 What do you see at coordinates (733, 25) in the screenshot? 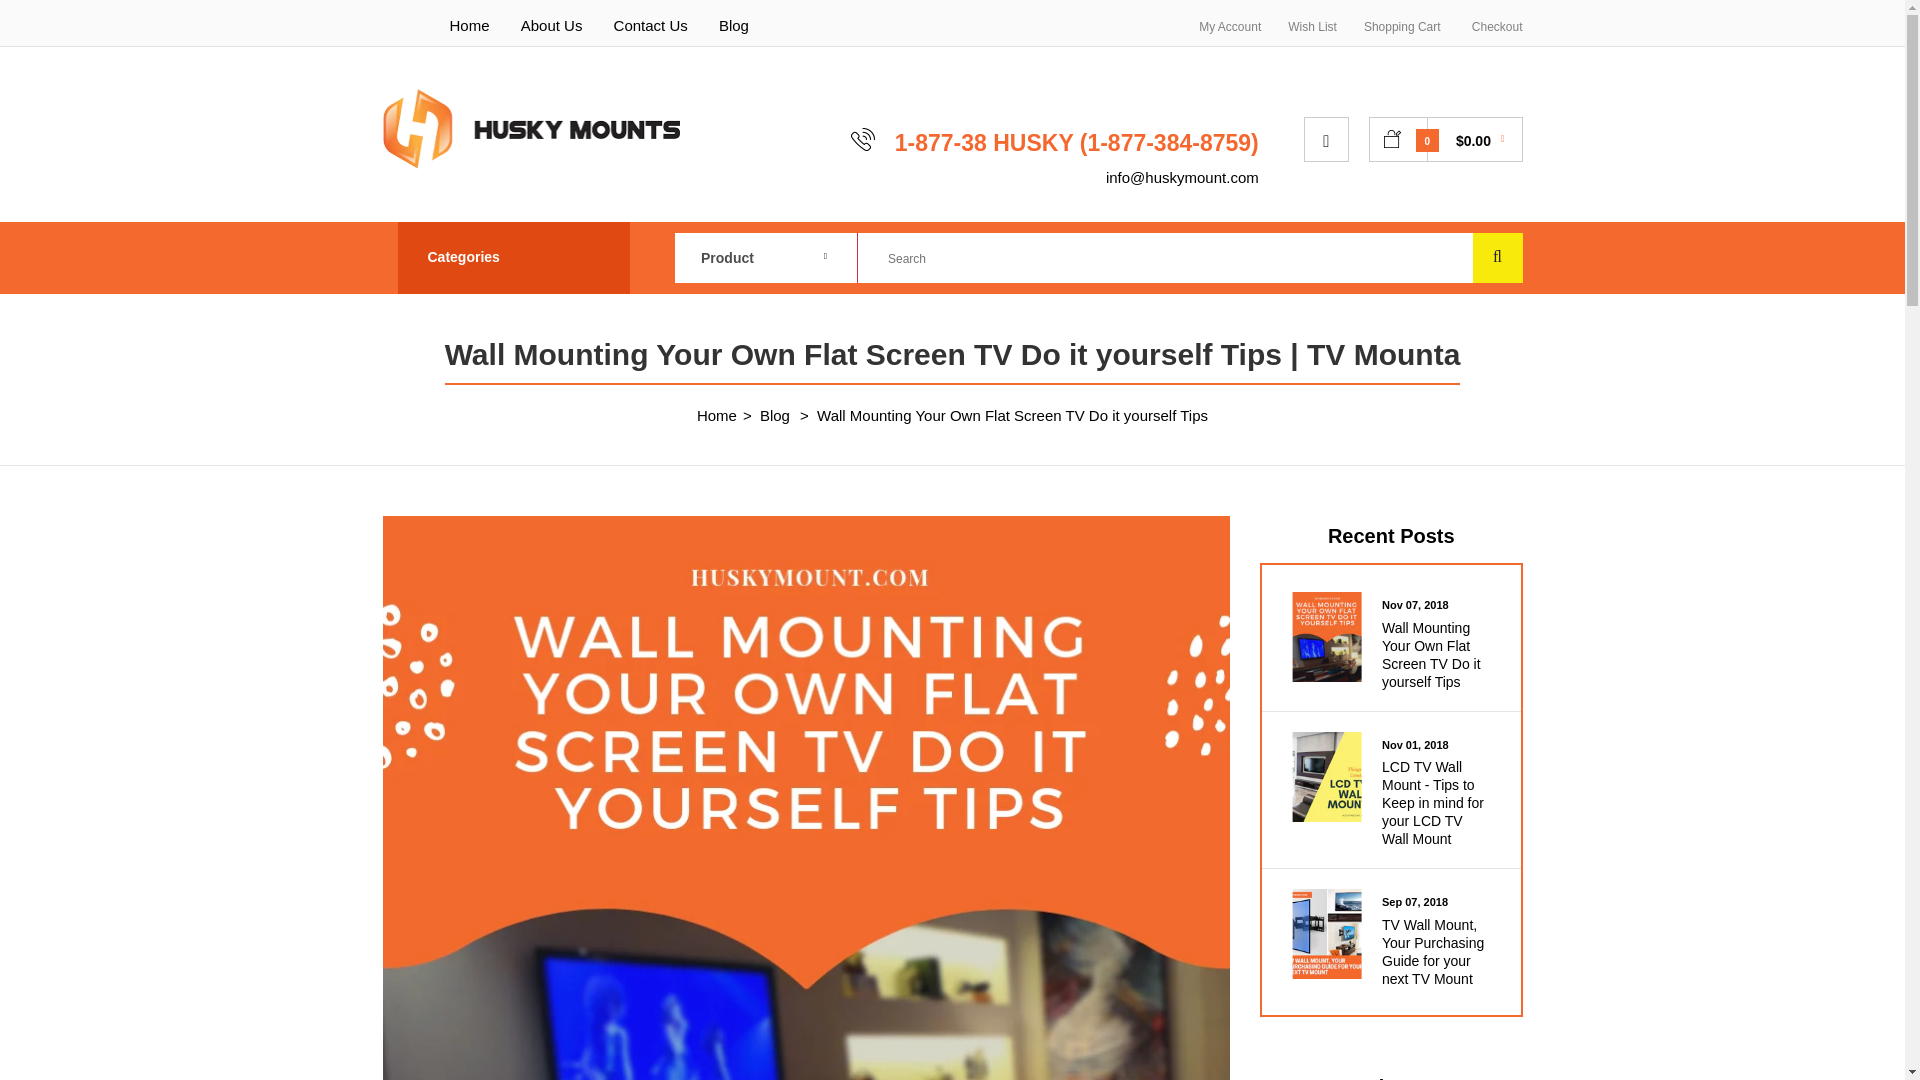
I see `Blog` at bounding box center [733, 25].